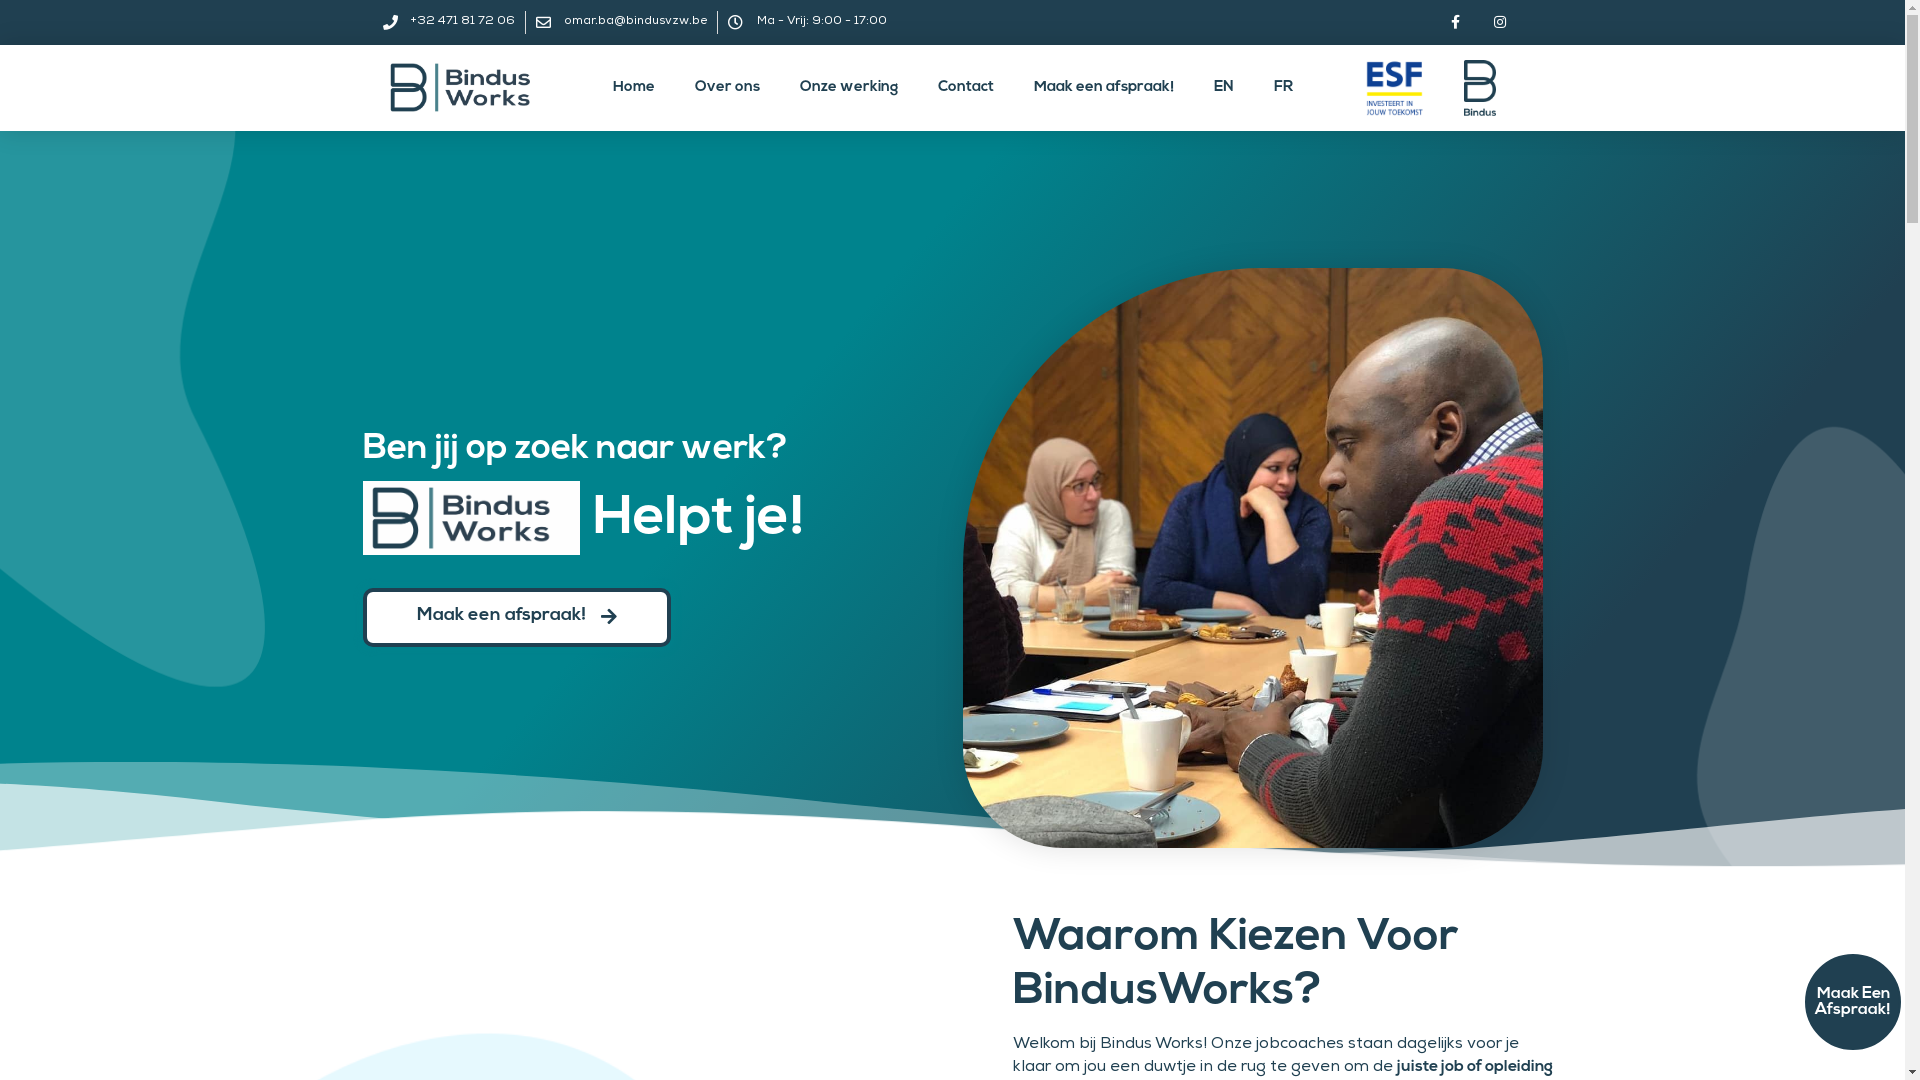 This screenshot has height=1080, width=1920. I want to click on Facebook-f, so click(1456, 22).